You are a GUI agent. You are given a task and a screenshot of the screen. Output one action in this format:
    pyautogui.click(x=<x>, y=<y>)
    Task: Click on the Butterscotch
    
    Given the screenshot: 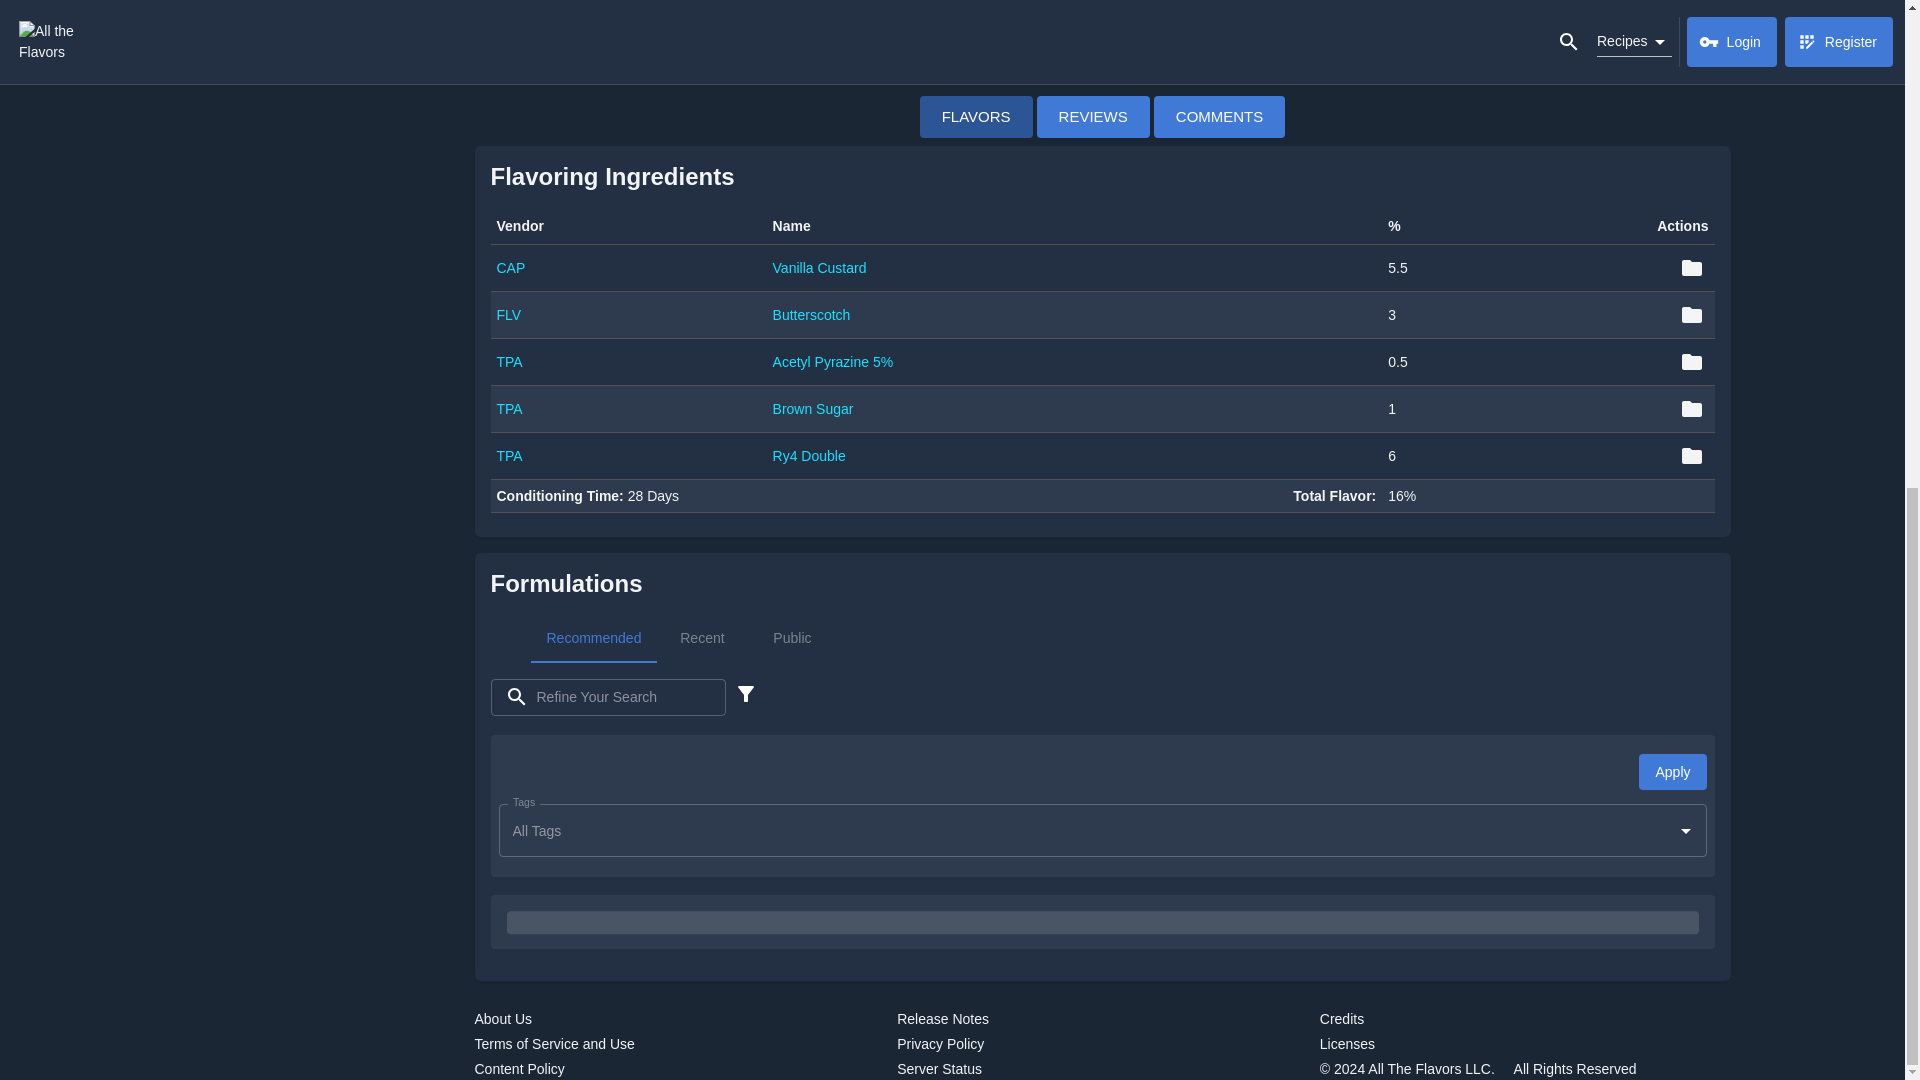 What is the action you would take?
    pyautogui.click(x=814, y=408)
    